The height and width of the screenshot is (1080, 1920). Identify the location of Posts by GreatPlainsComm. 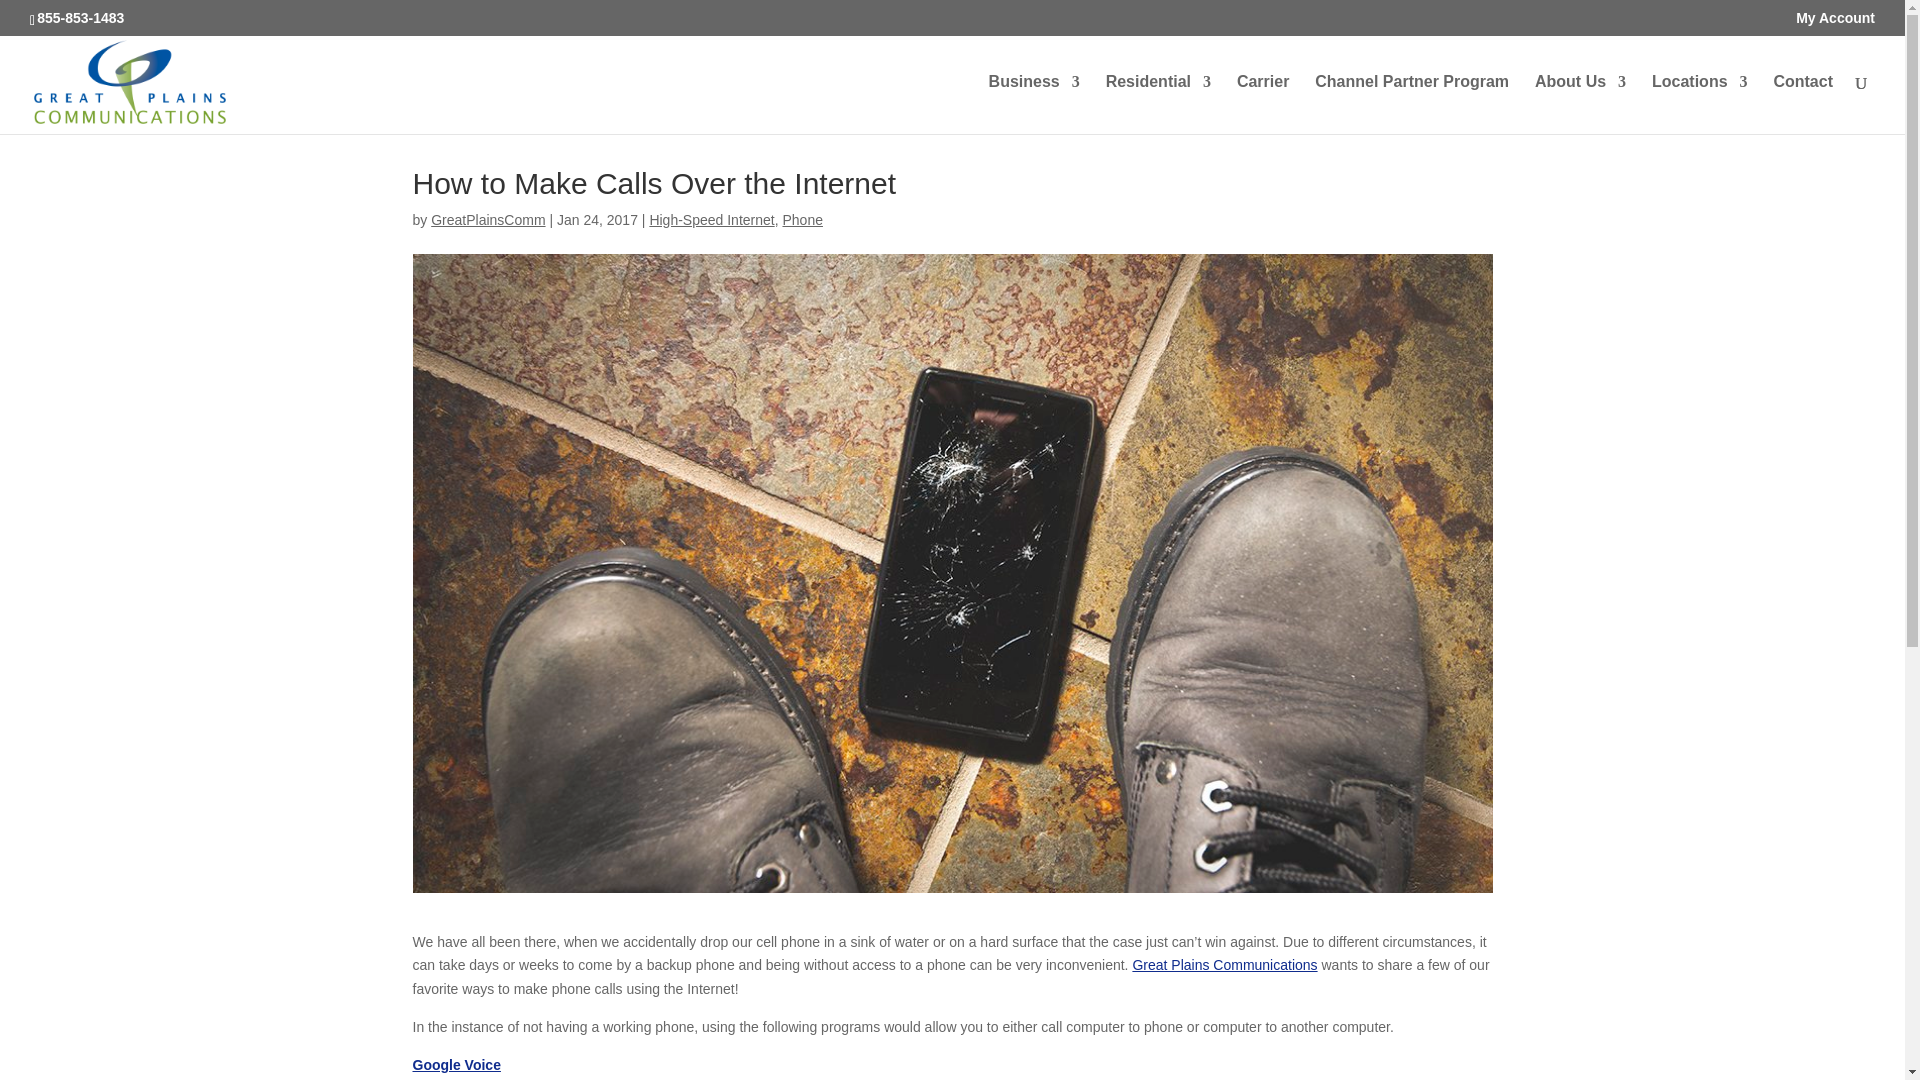
(488, 219).